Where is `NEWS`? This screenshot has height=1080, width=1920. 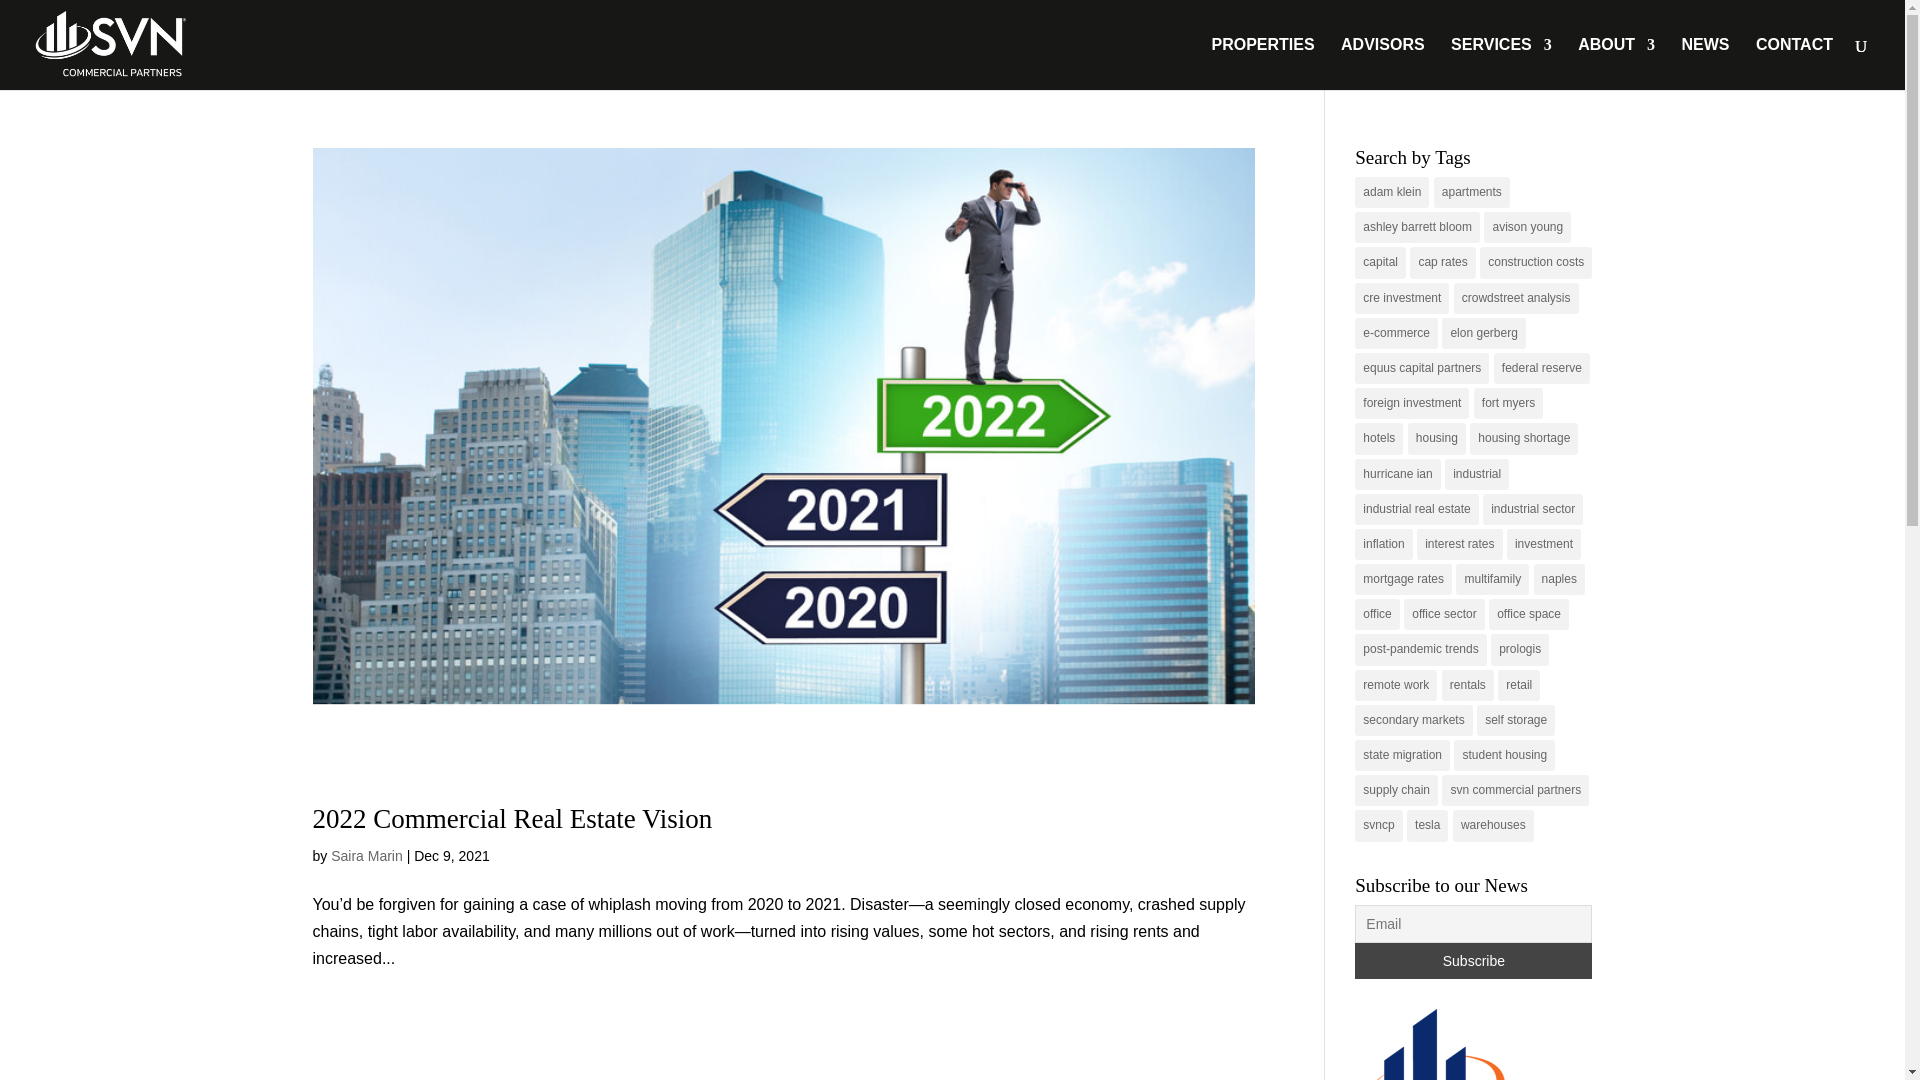 NEWS is located at coordinates (1705, 63).